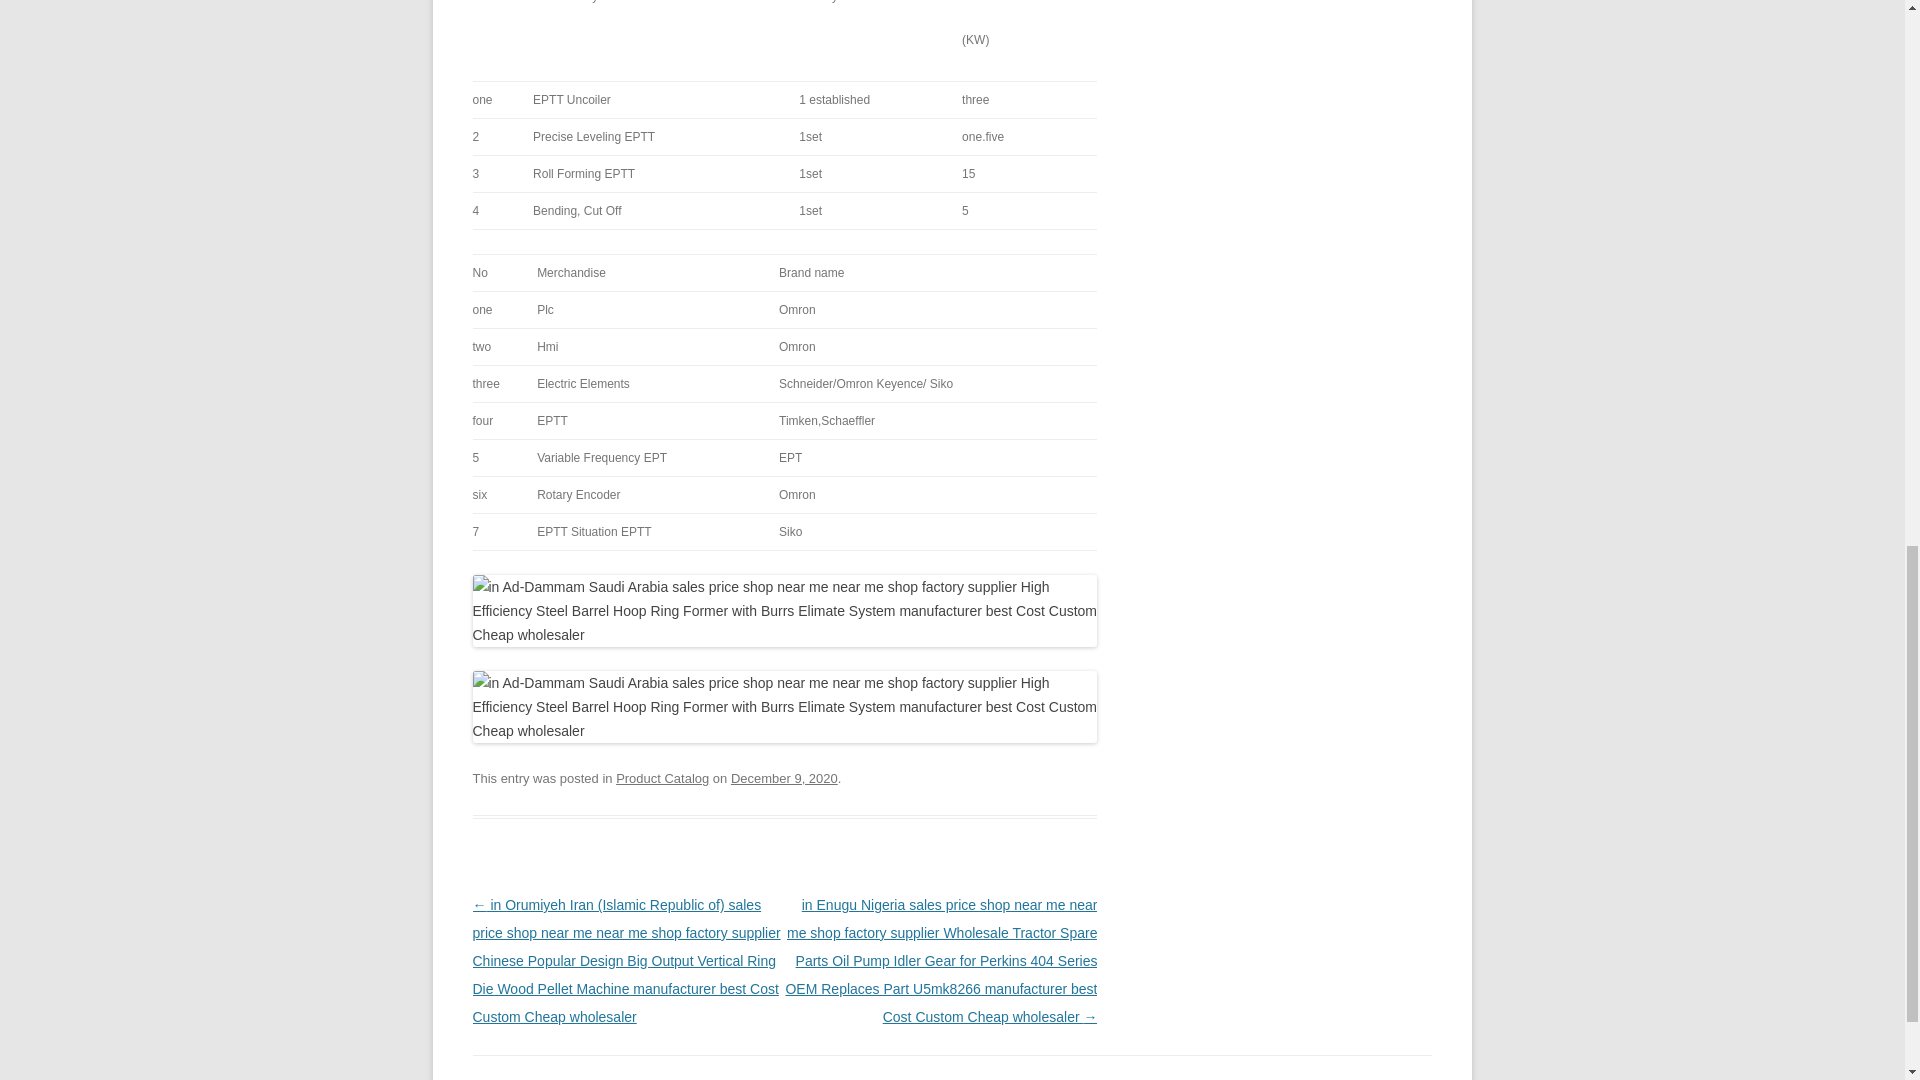 This screenshot has height=1080, width=1920. Describe the element at coordinates (784, 778) in the screenshot. I see `4:40 pm` at that location.